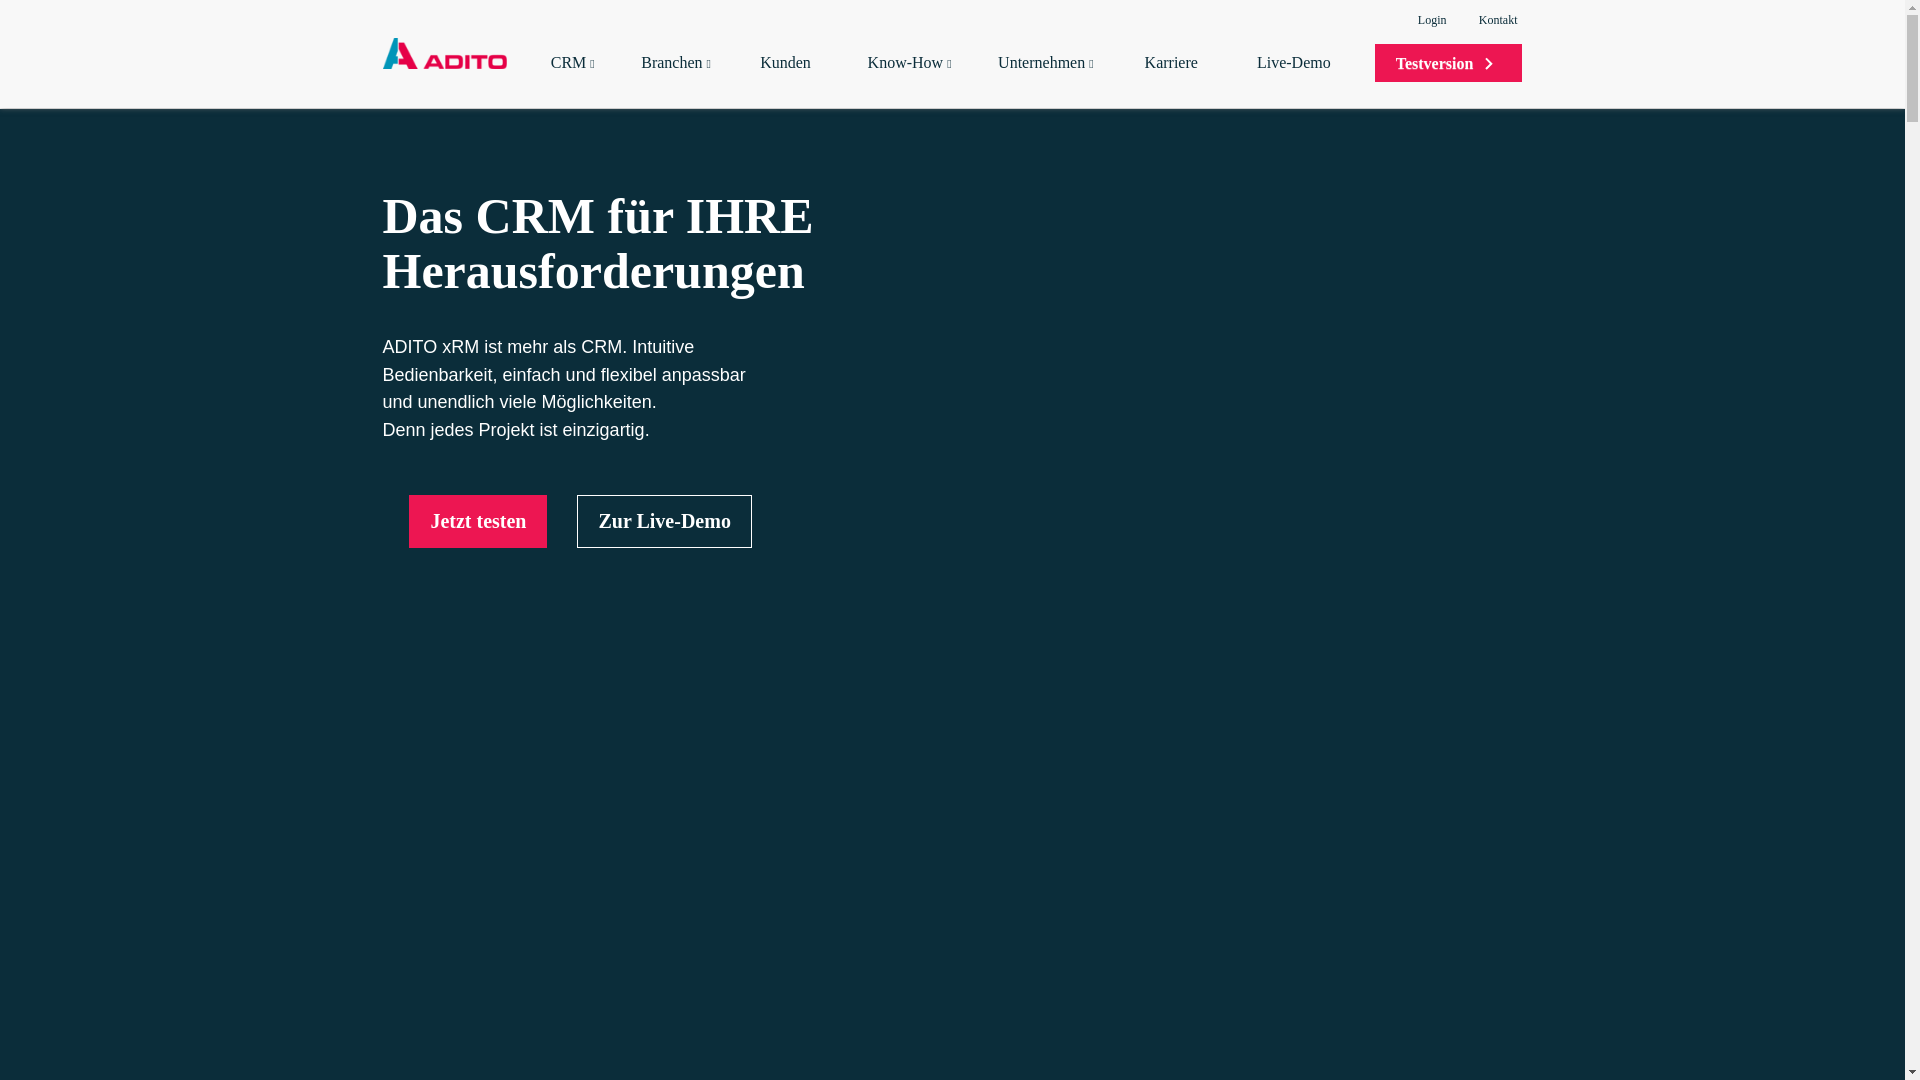 The image size is (1920, 1080). What do you see at coordinates (478, 522) in the screenshot?
I see `Jetzt testen` at bounding box center [478, 522].